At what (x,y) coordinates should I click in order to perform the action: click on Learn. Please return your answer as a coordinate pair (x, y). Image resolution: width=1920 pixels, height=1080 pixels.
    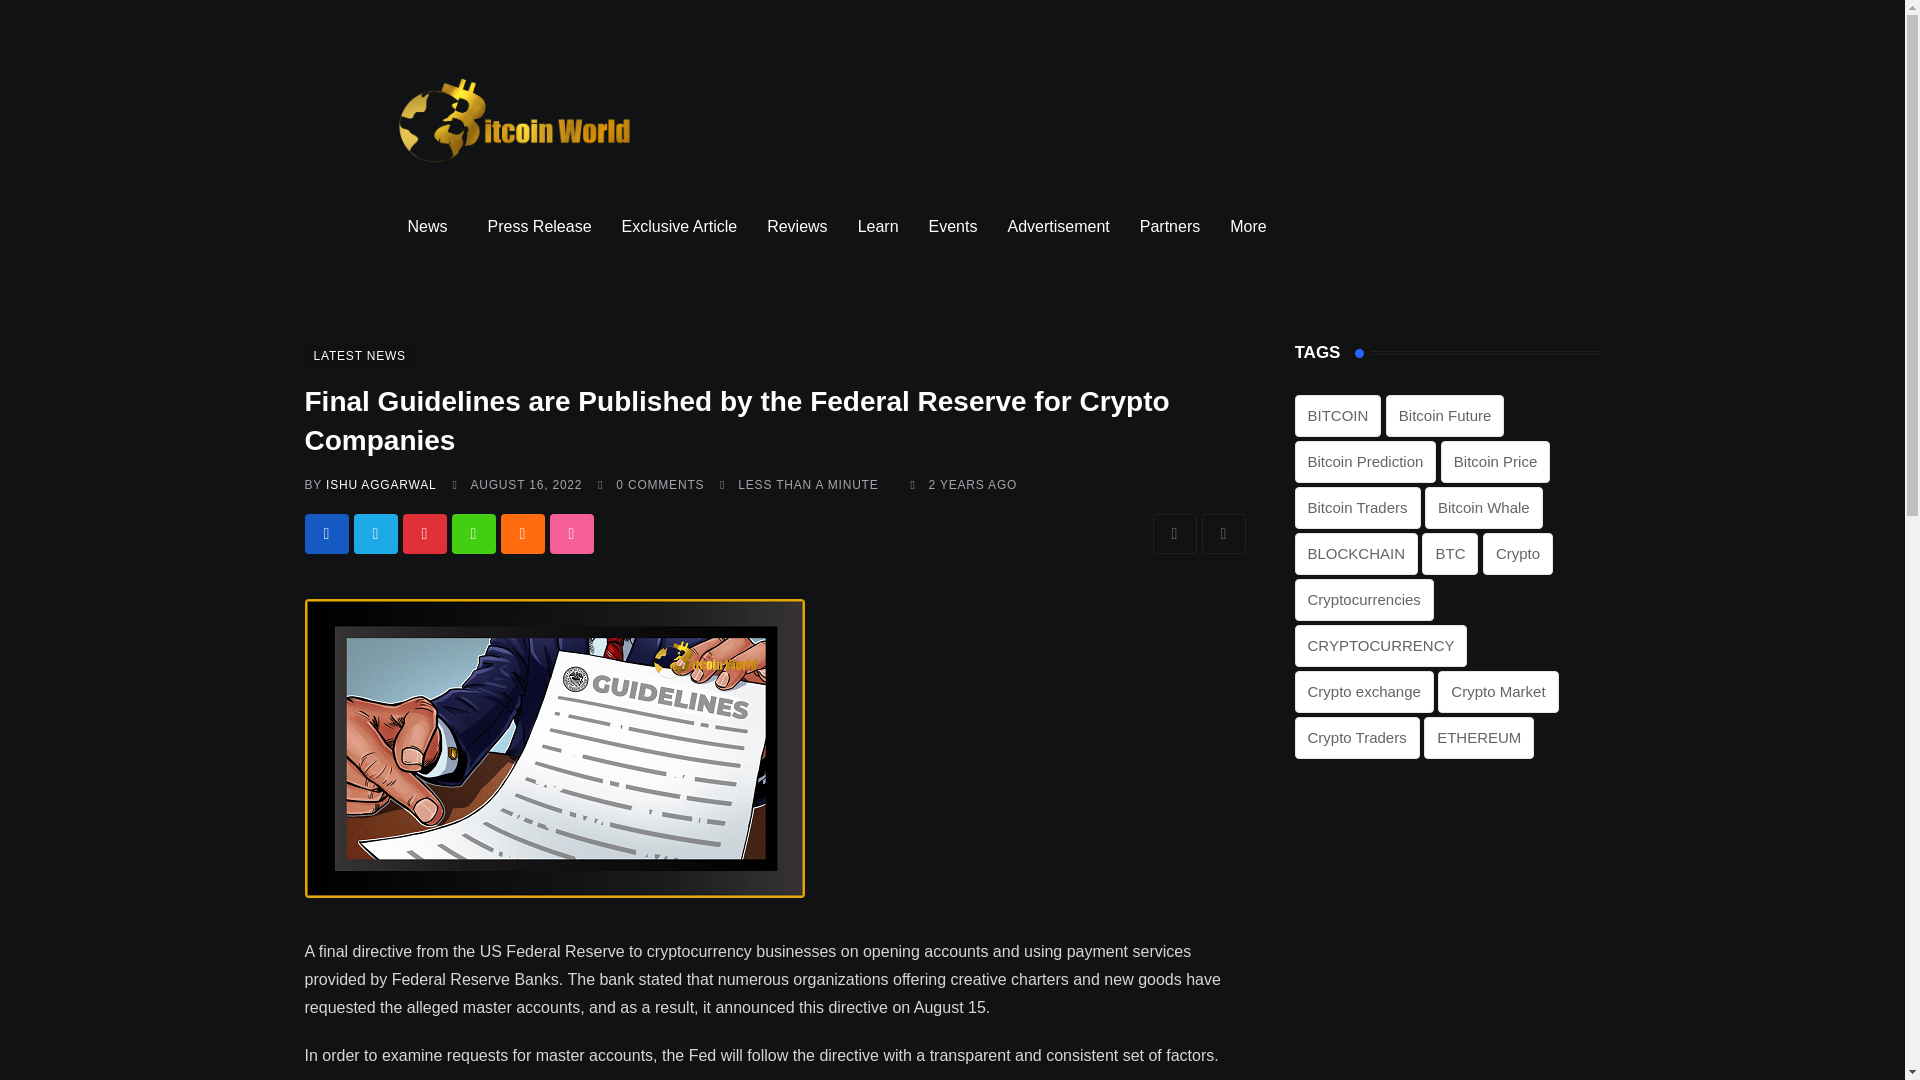
    Looking at the image, I should click on (878, 226).